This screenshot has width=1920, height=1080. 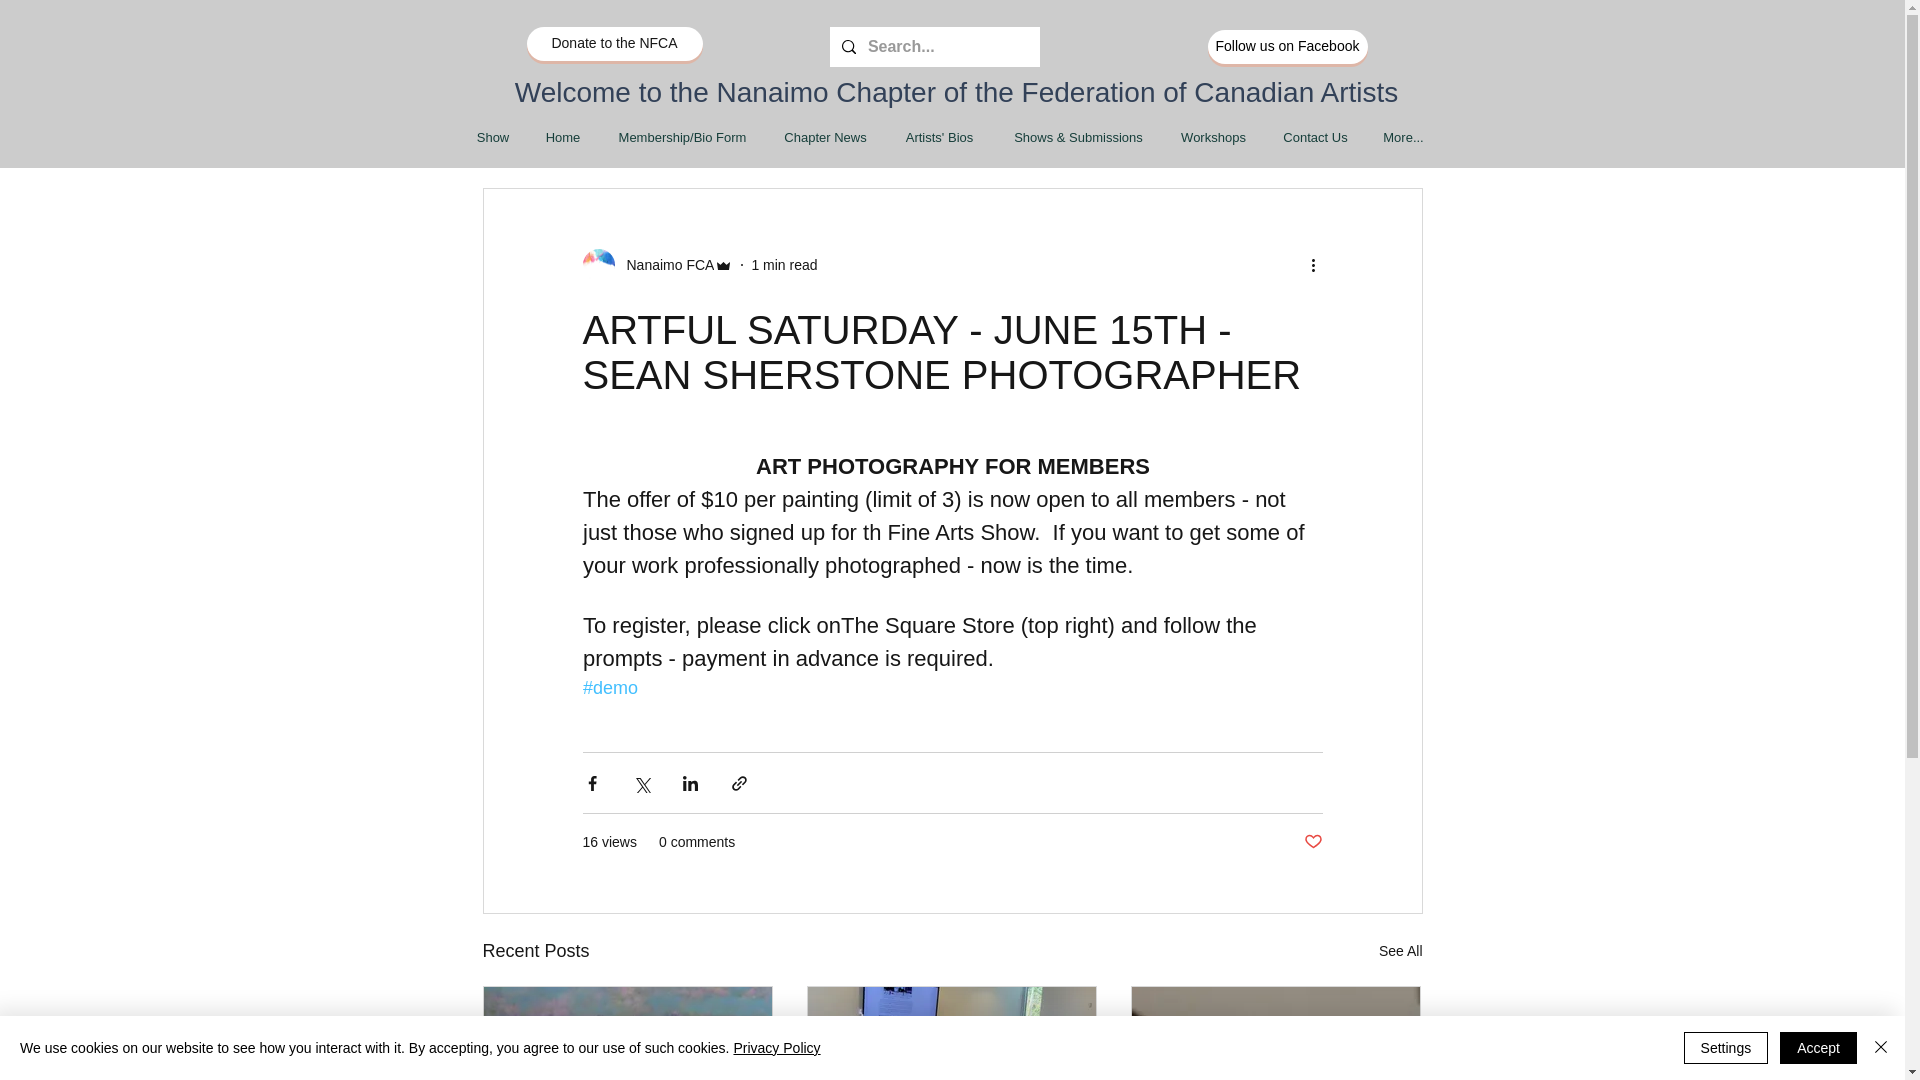 What do you see at coordinates (657, 264) in the screenshot?
I see `Nanaimo FCA` at bounding box center [657, 264].